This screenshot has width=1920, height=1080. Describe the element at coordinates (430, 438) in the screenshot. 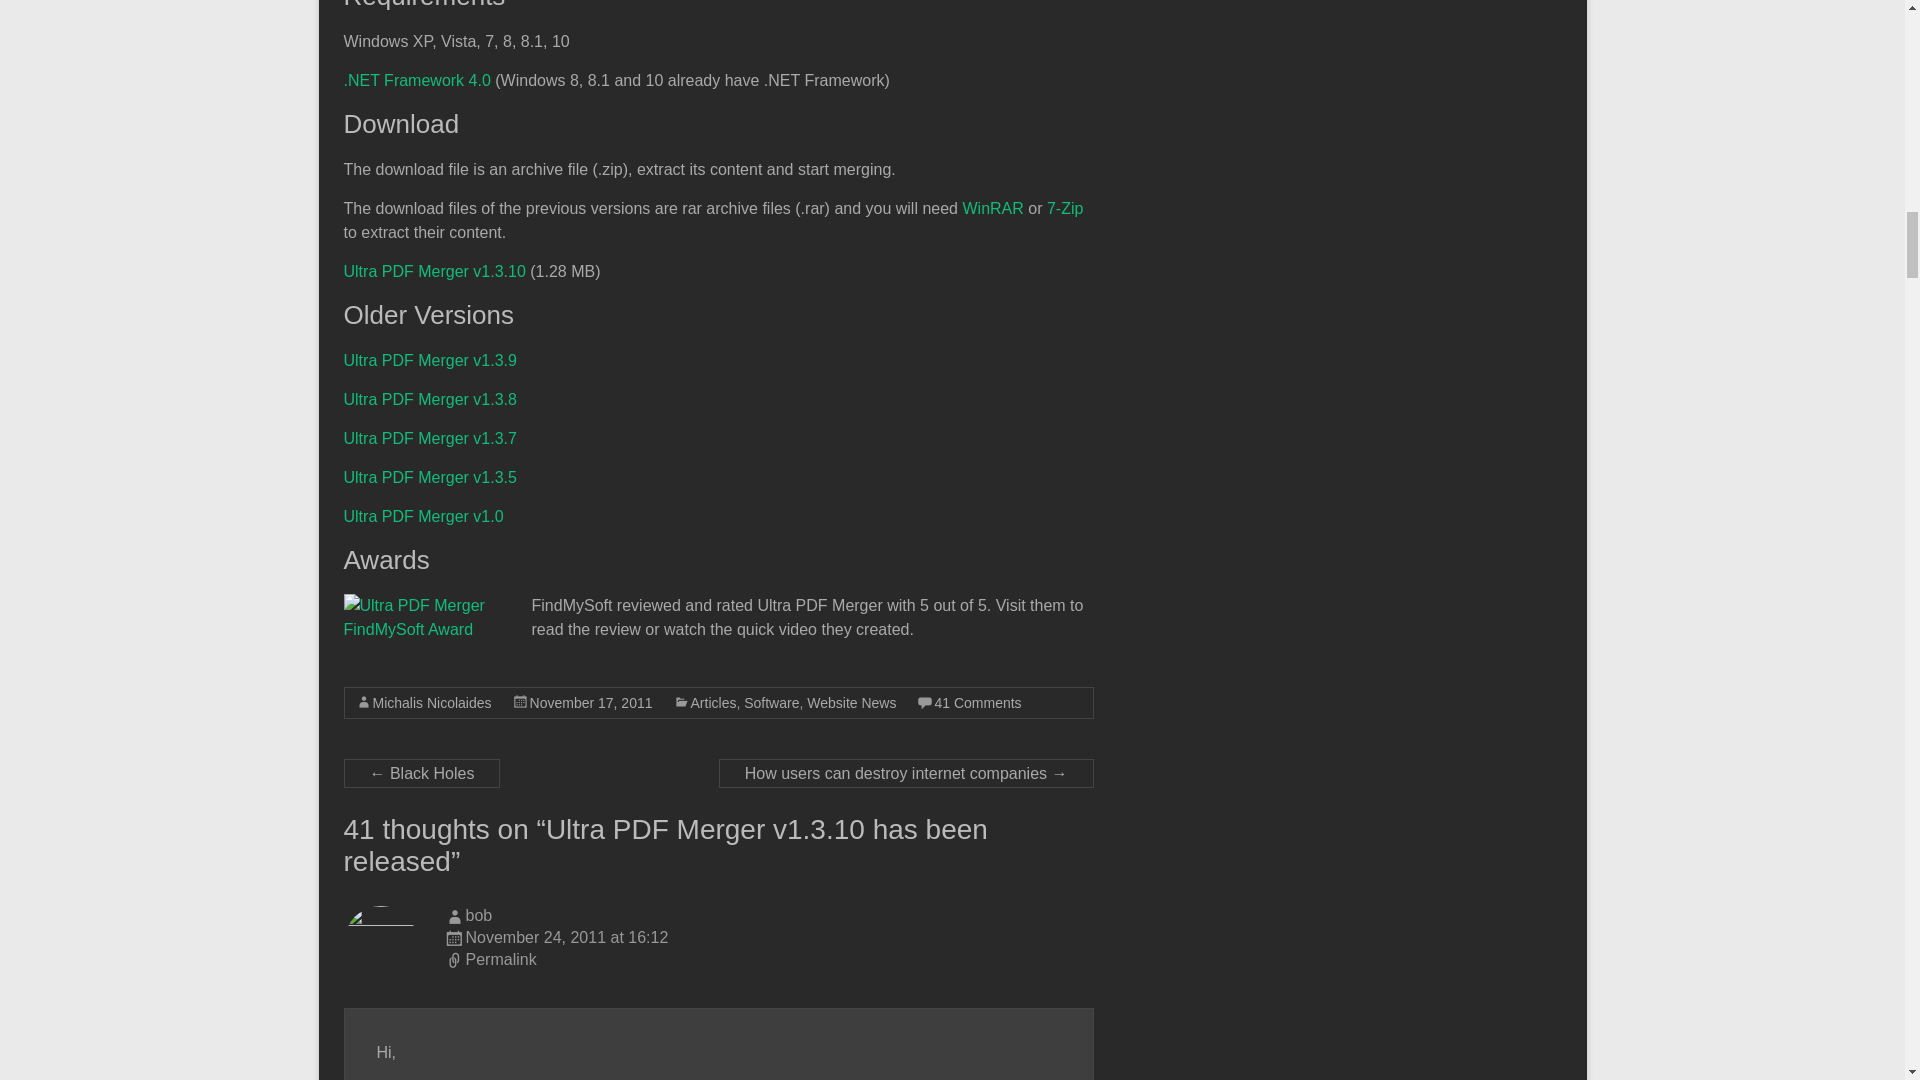

I see `Ultra PDF Merger v1.3.7` at that location.